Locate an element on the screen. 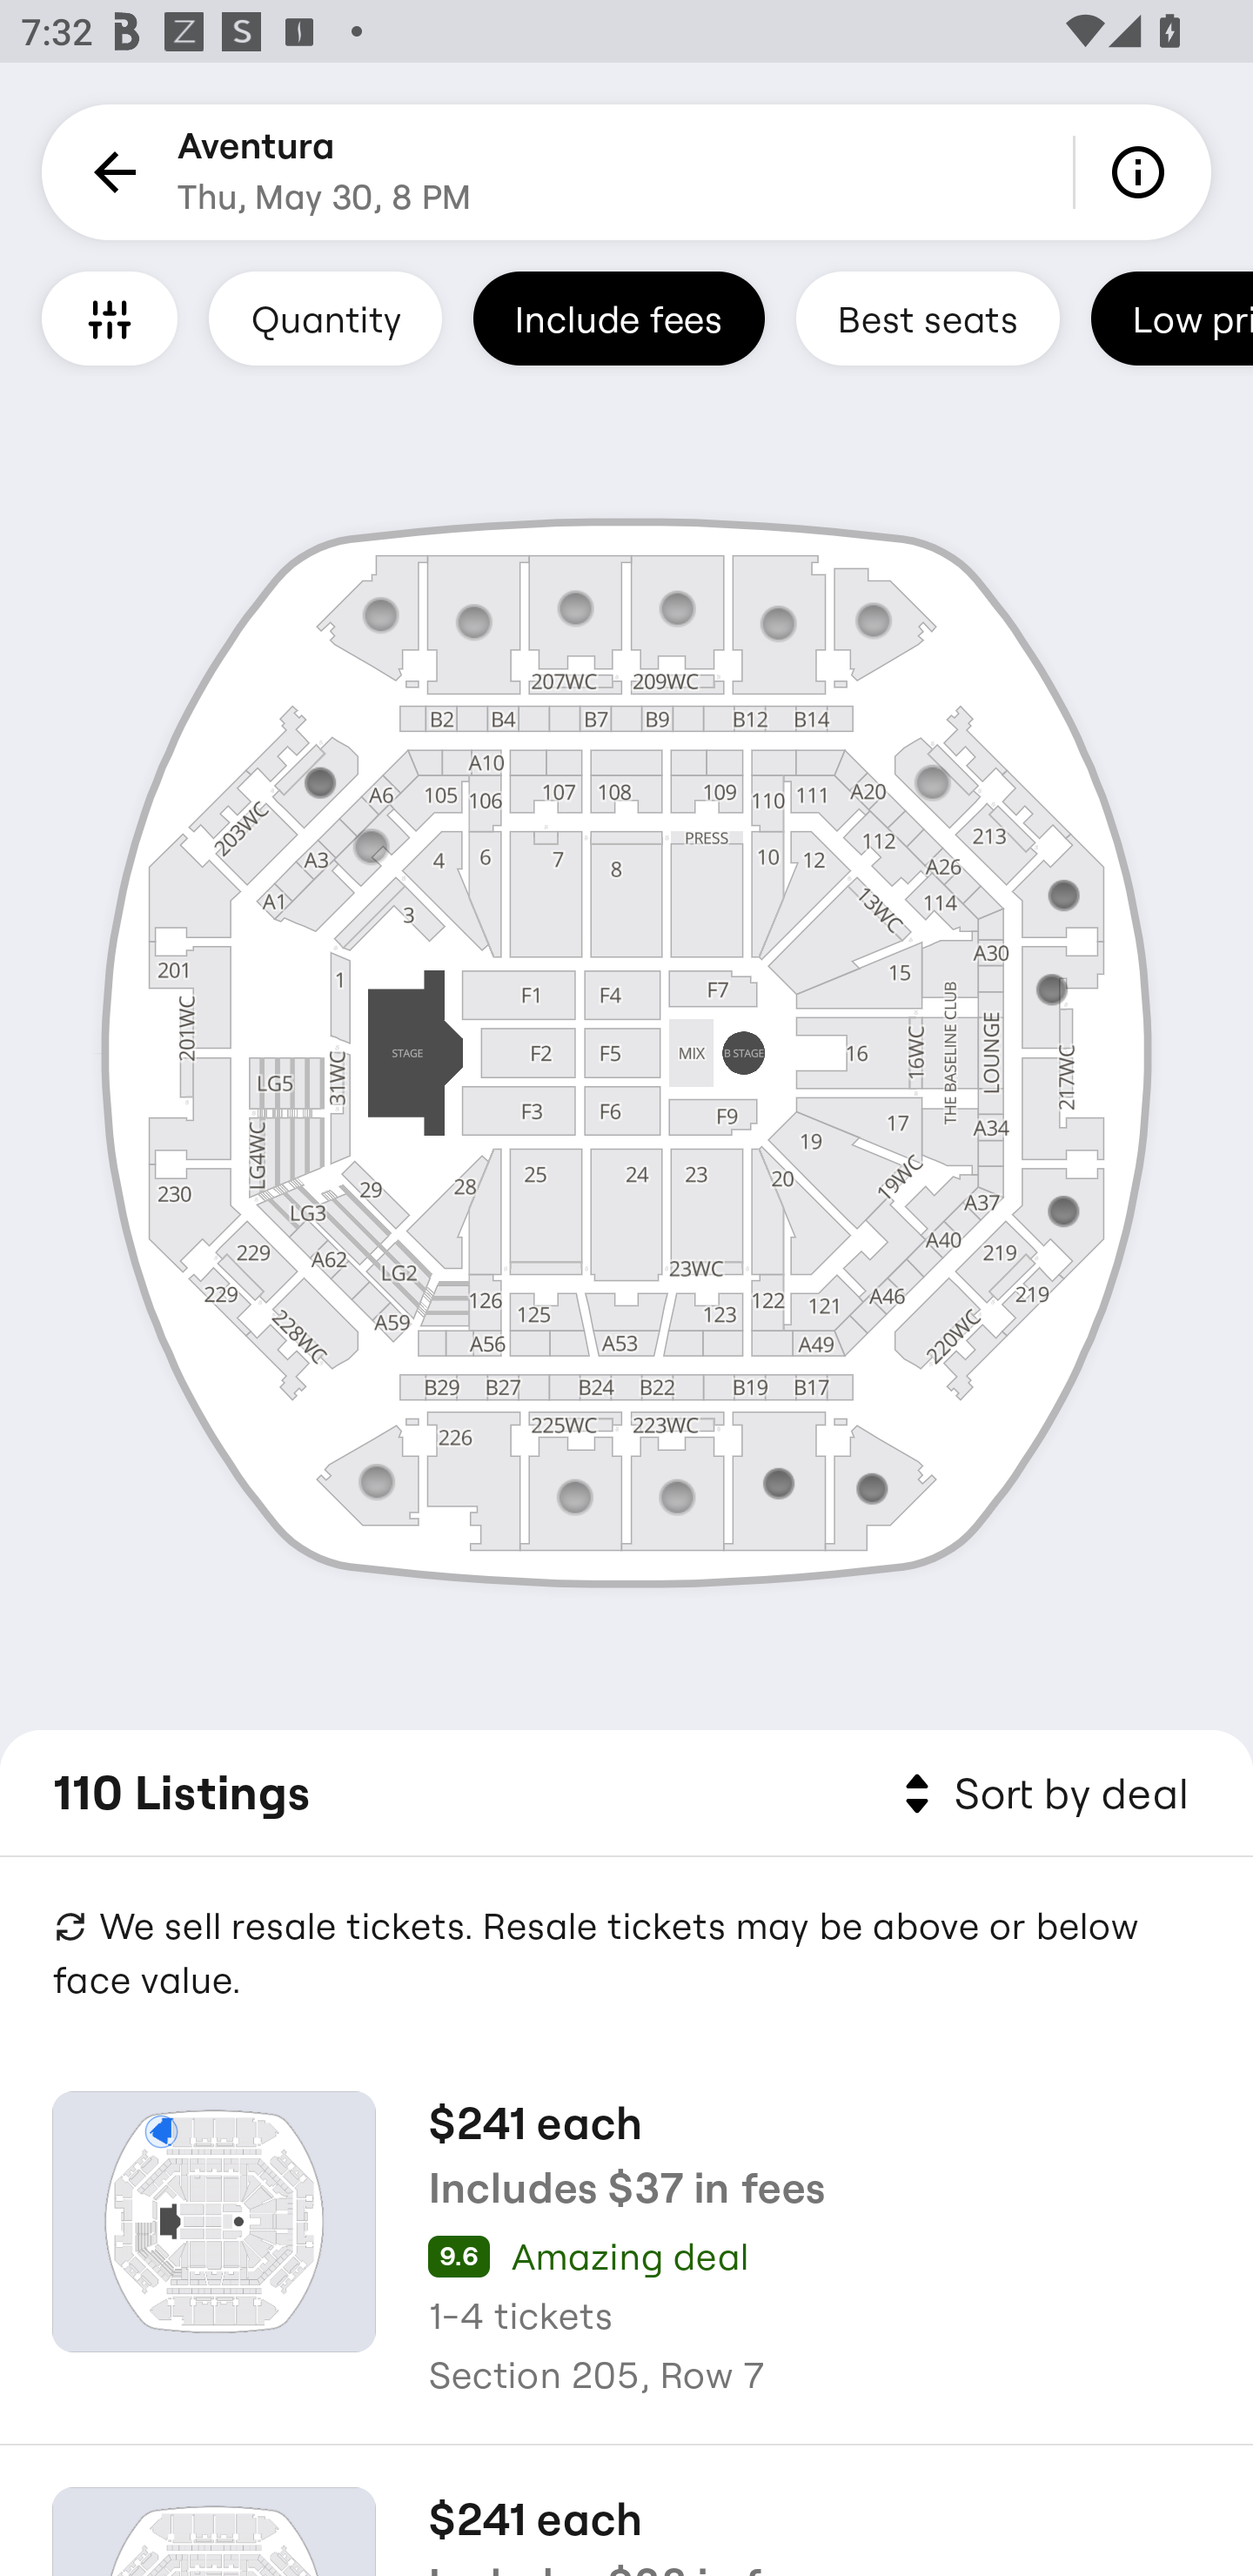  Aventura Thu, May 30, 8 PM is located at coordinates (324, 172).